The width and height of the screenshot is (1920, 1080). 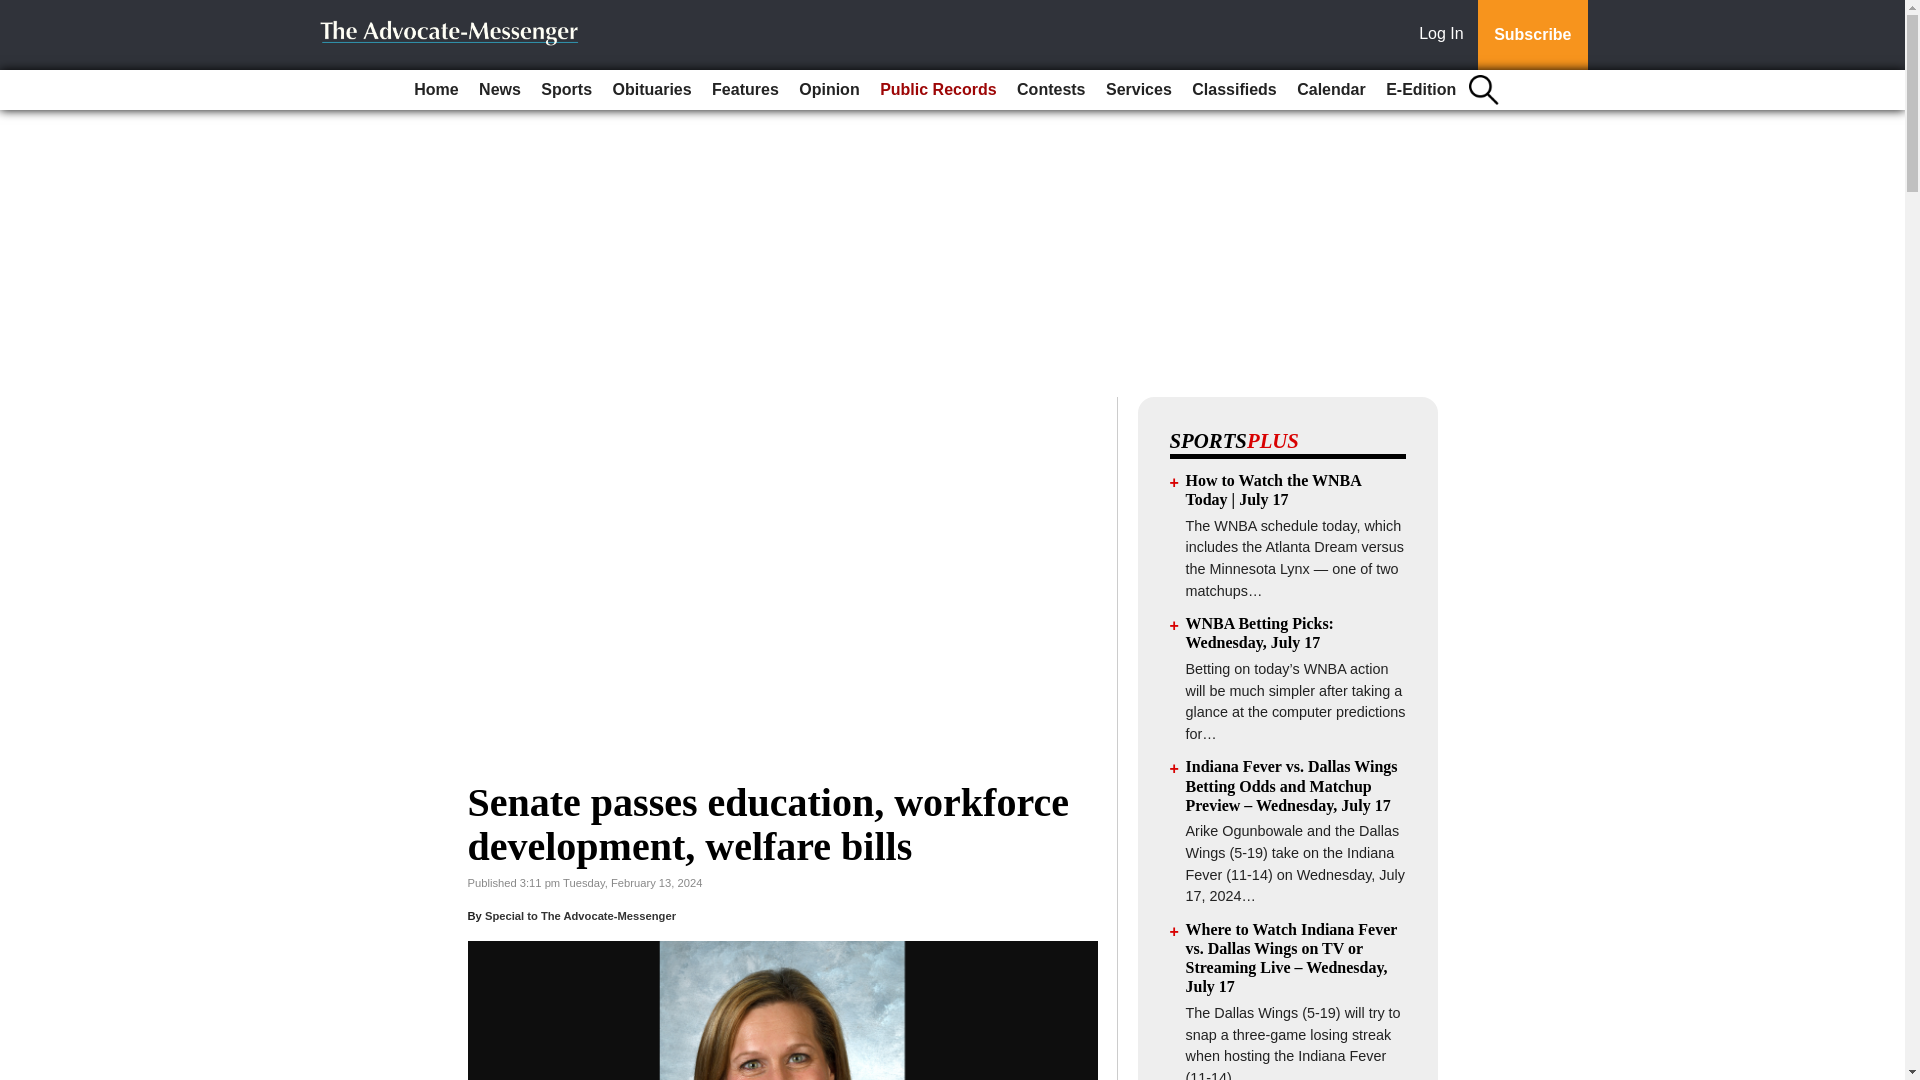 I want to click on Home, so click(x=436, y=90).